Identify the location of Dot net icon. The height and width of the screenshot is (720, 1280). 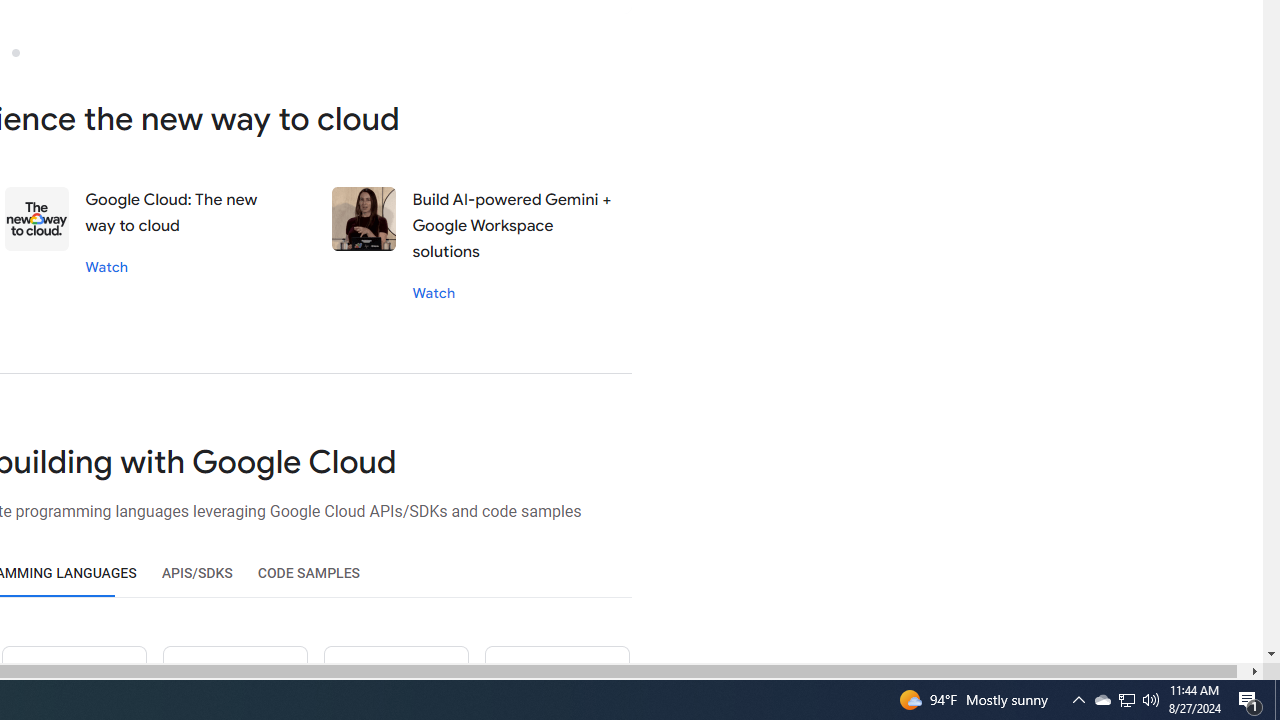
(395, 682).